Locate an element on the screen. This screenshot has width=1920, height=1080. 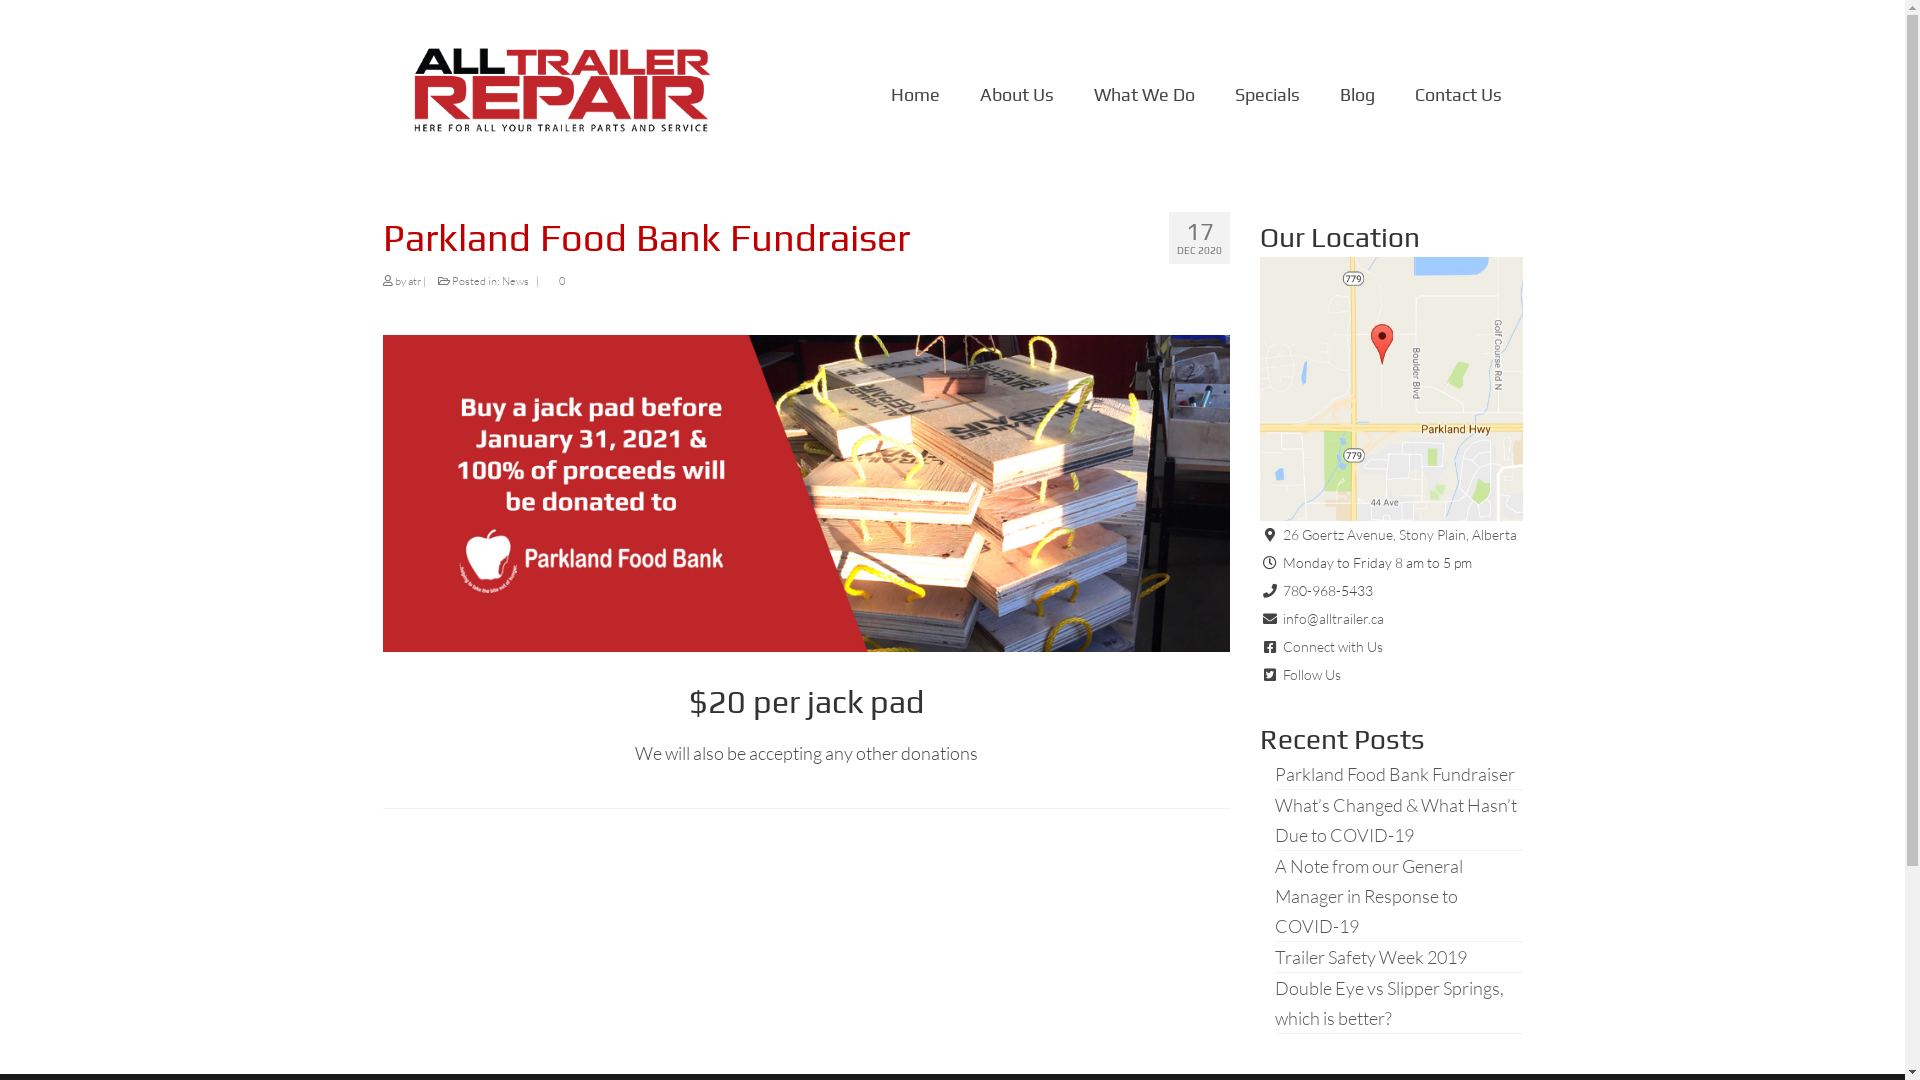
Double Eye vs Slipper Springs, which is better? is located at coordinates (1390, 1003).